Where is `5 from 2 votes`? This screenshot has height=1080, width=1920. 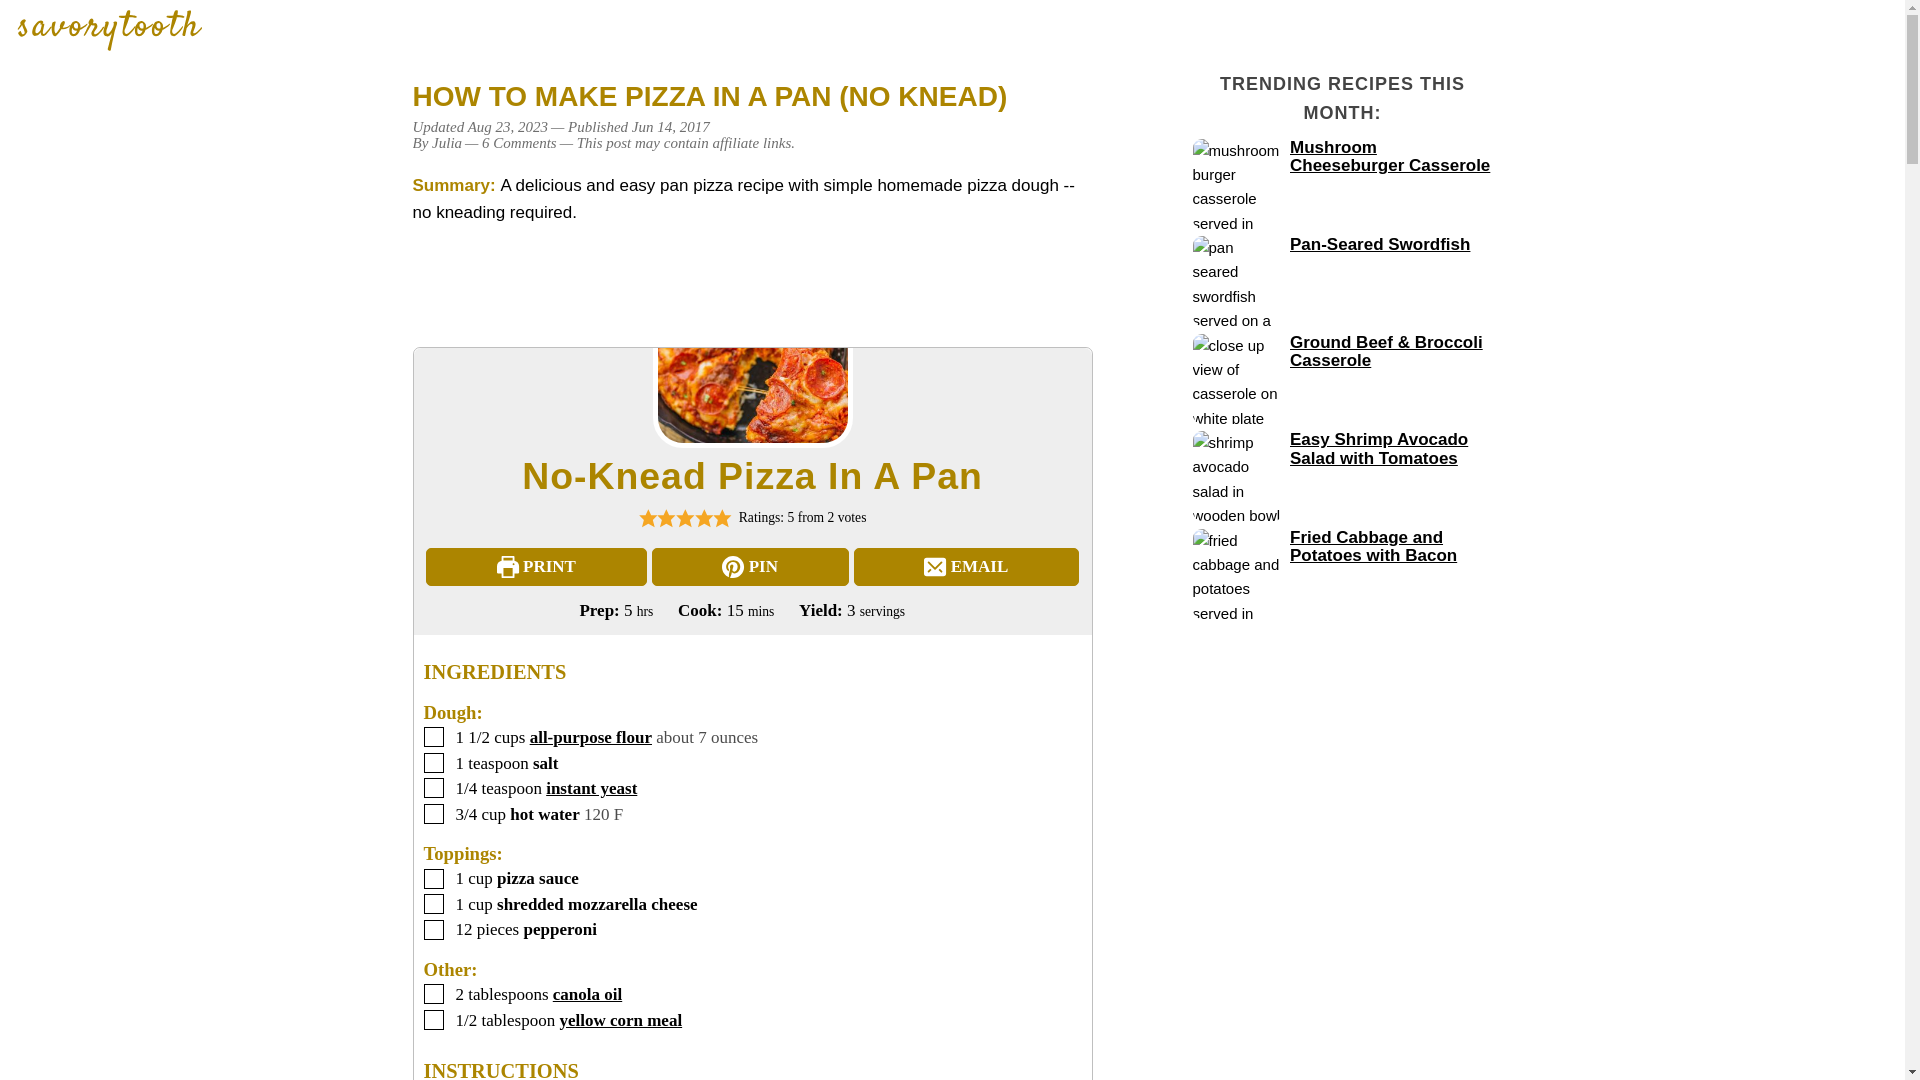
5 from 2 votes is located at coordinates (968, 524).